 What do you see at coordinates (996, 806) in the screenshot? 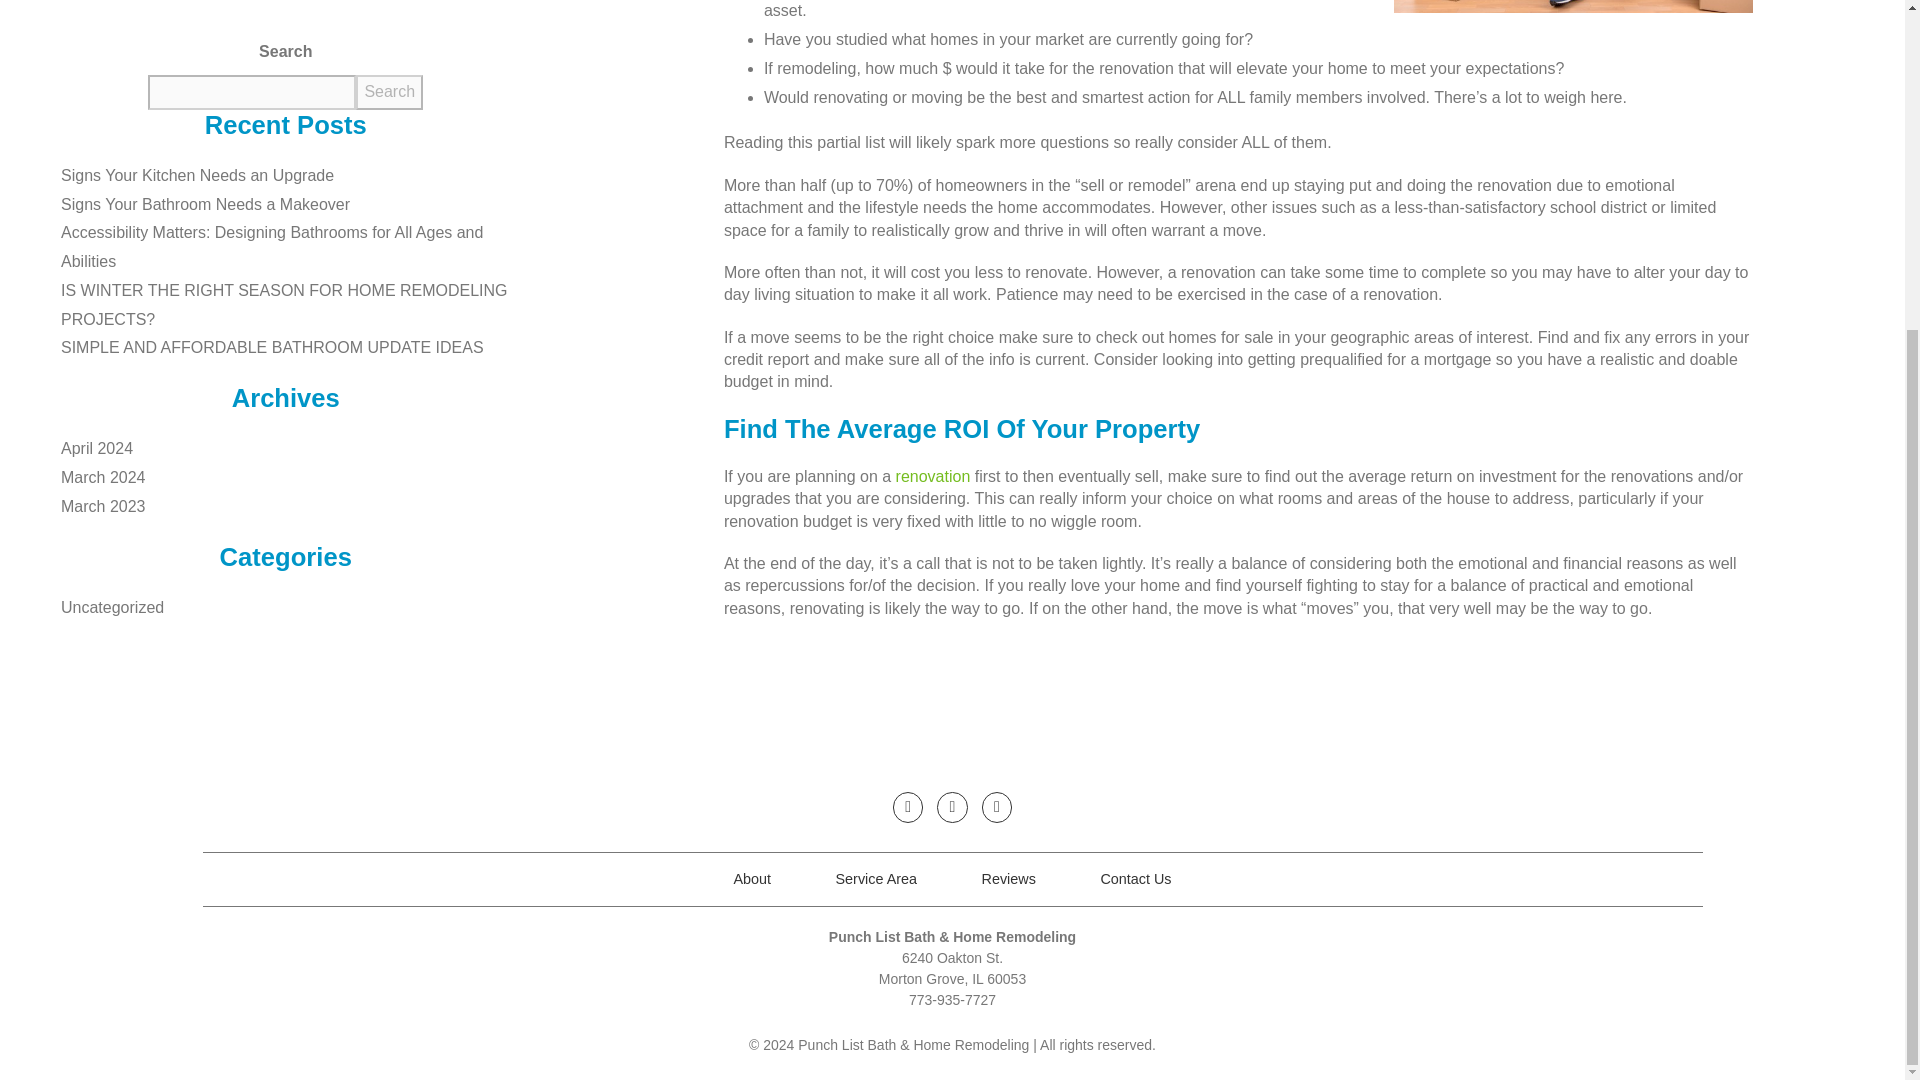
I see `Yelp` at bounding box center [996, 806].